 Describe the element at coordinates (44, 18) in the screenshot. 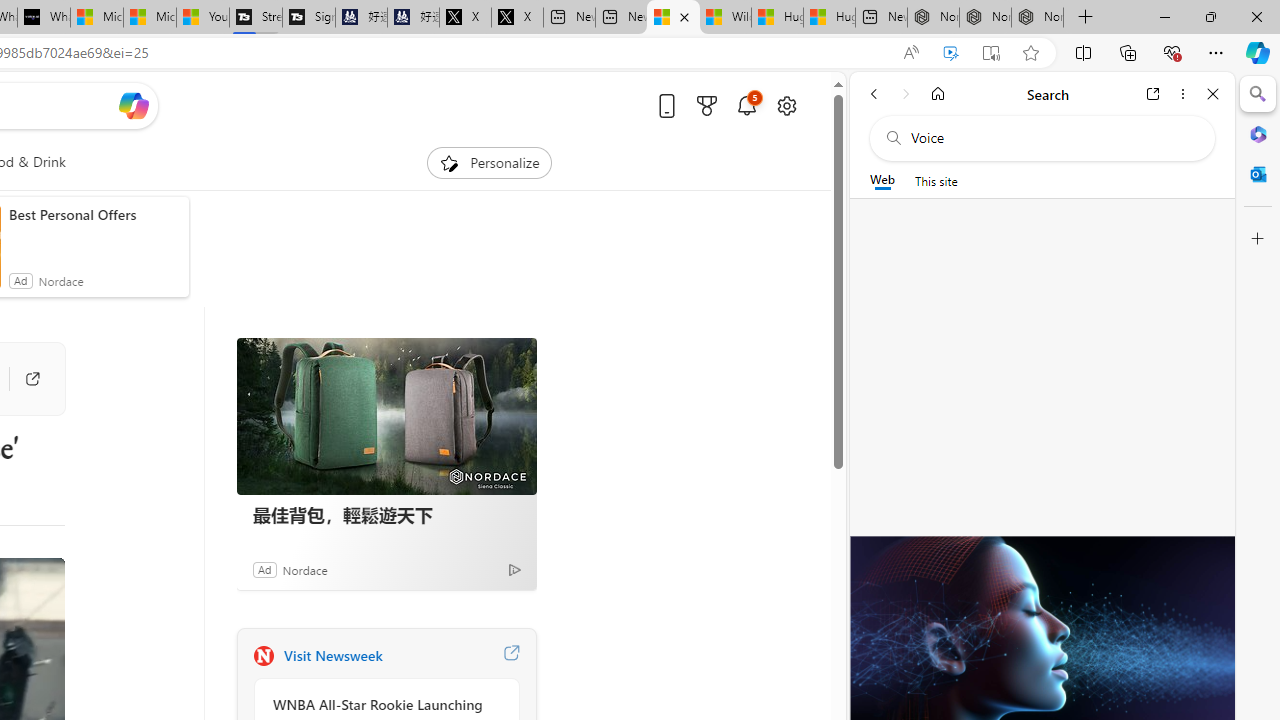

I see `What's the best AI voice generator? - voice.ai` at that location.